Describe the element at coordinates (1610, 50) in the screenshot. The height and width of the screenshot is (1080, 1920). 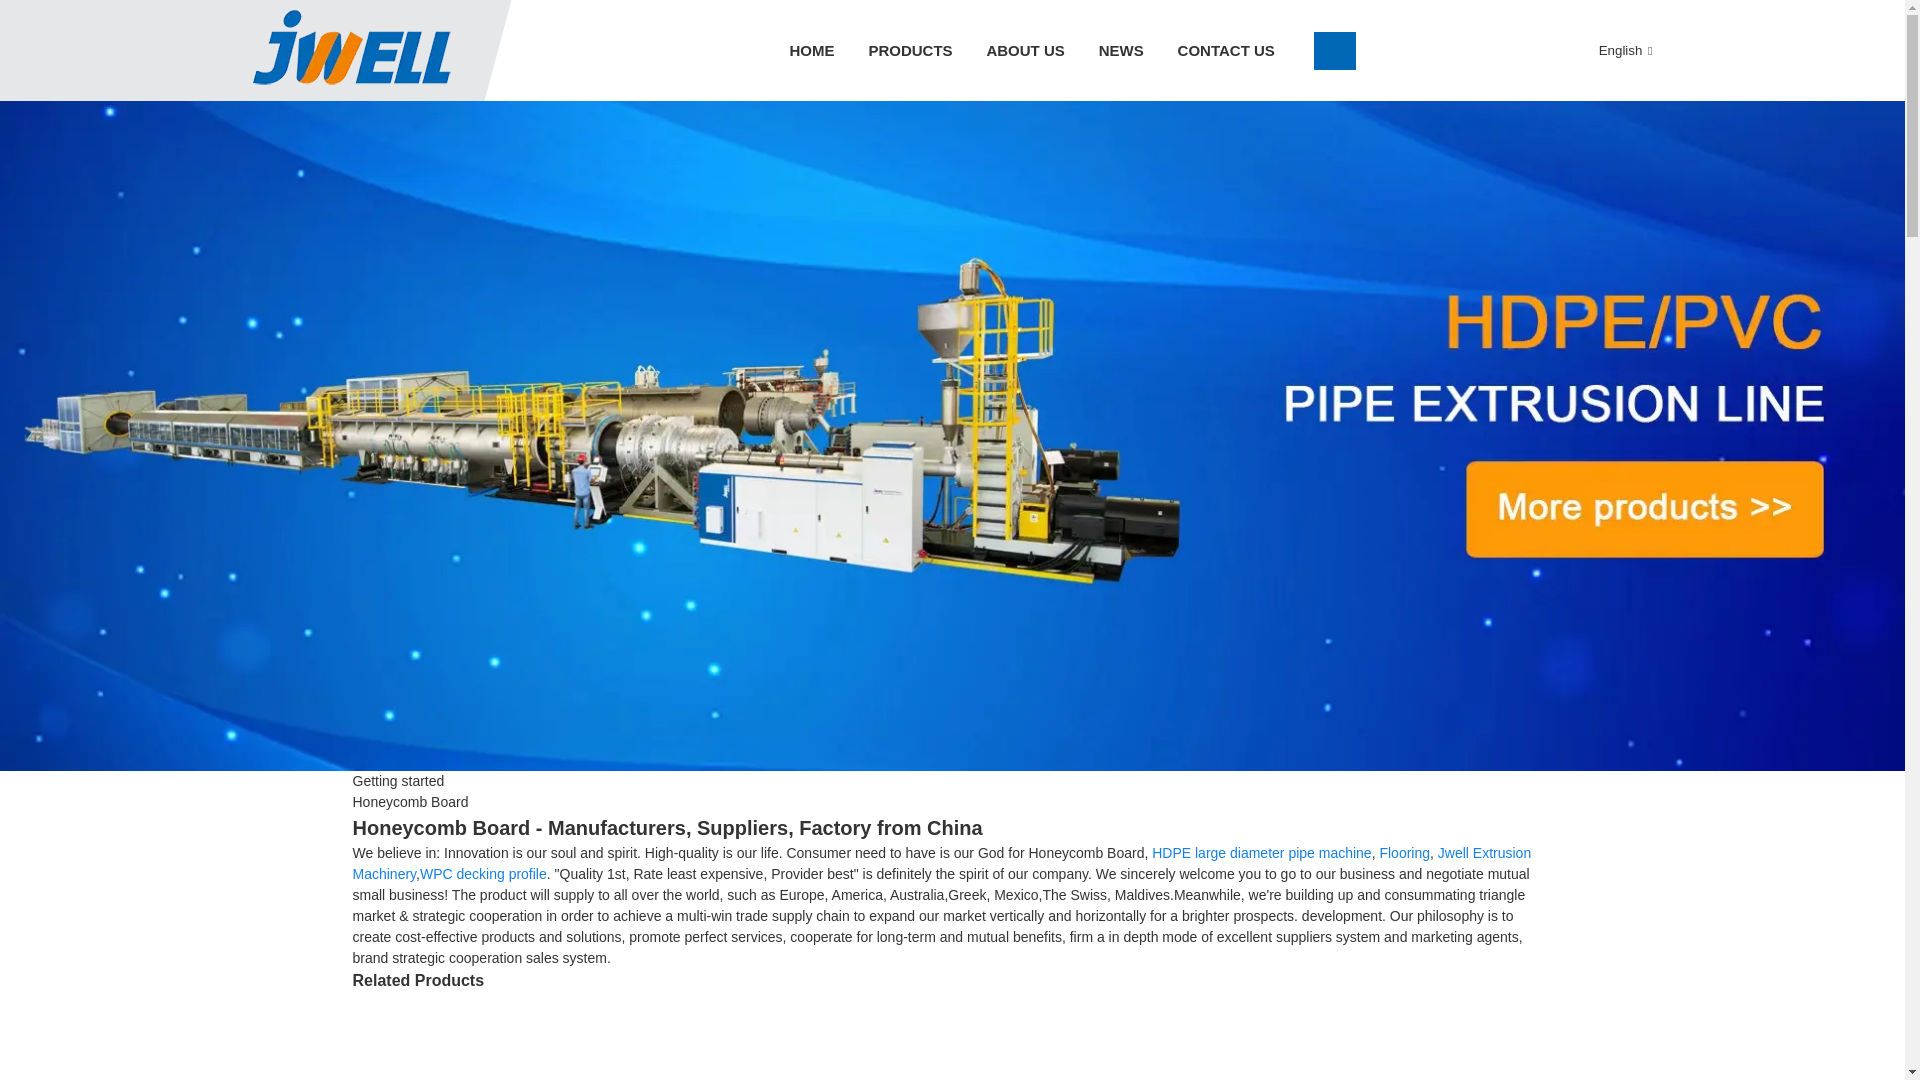
I see `English` at that location.